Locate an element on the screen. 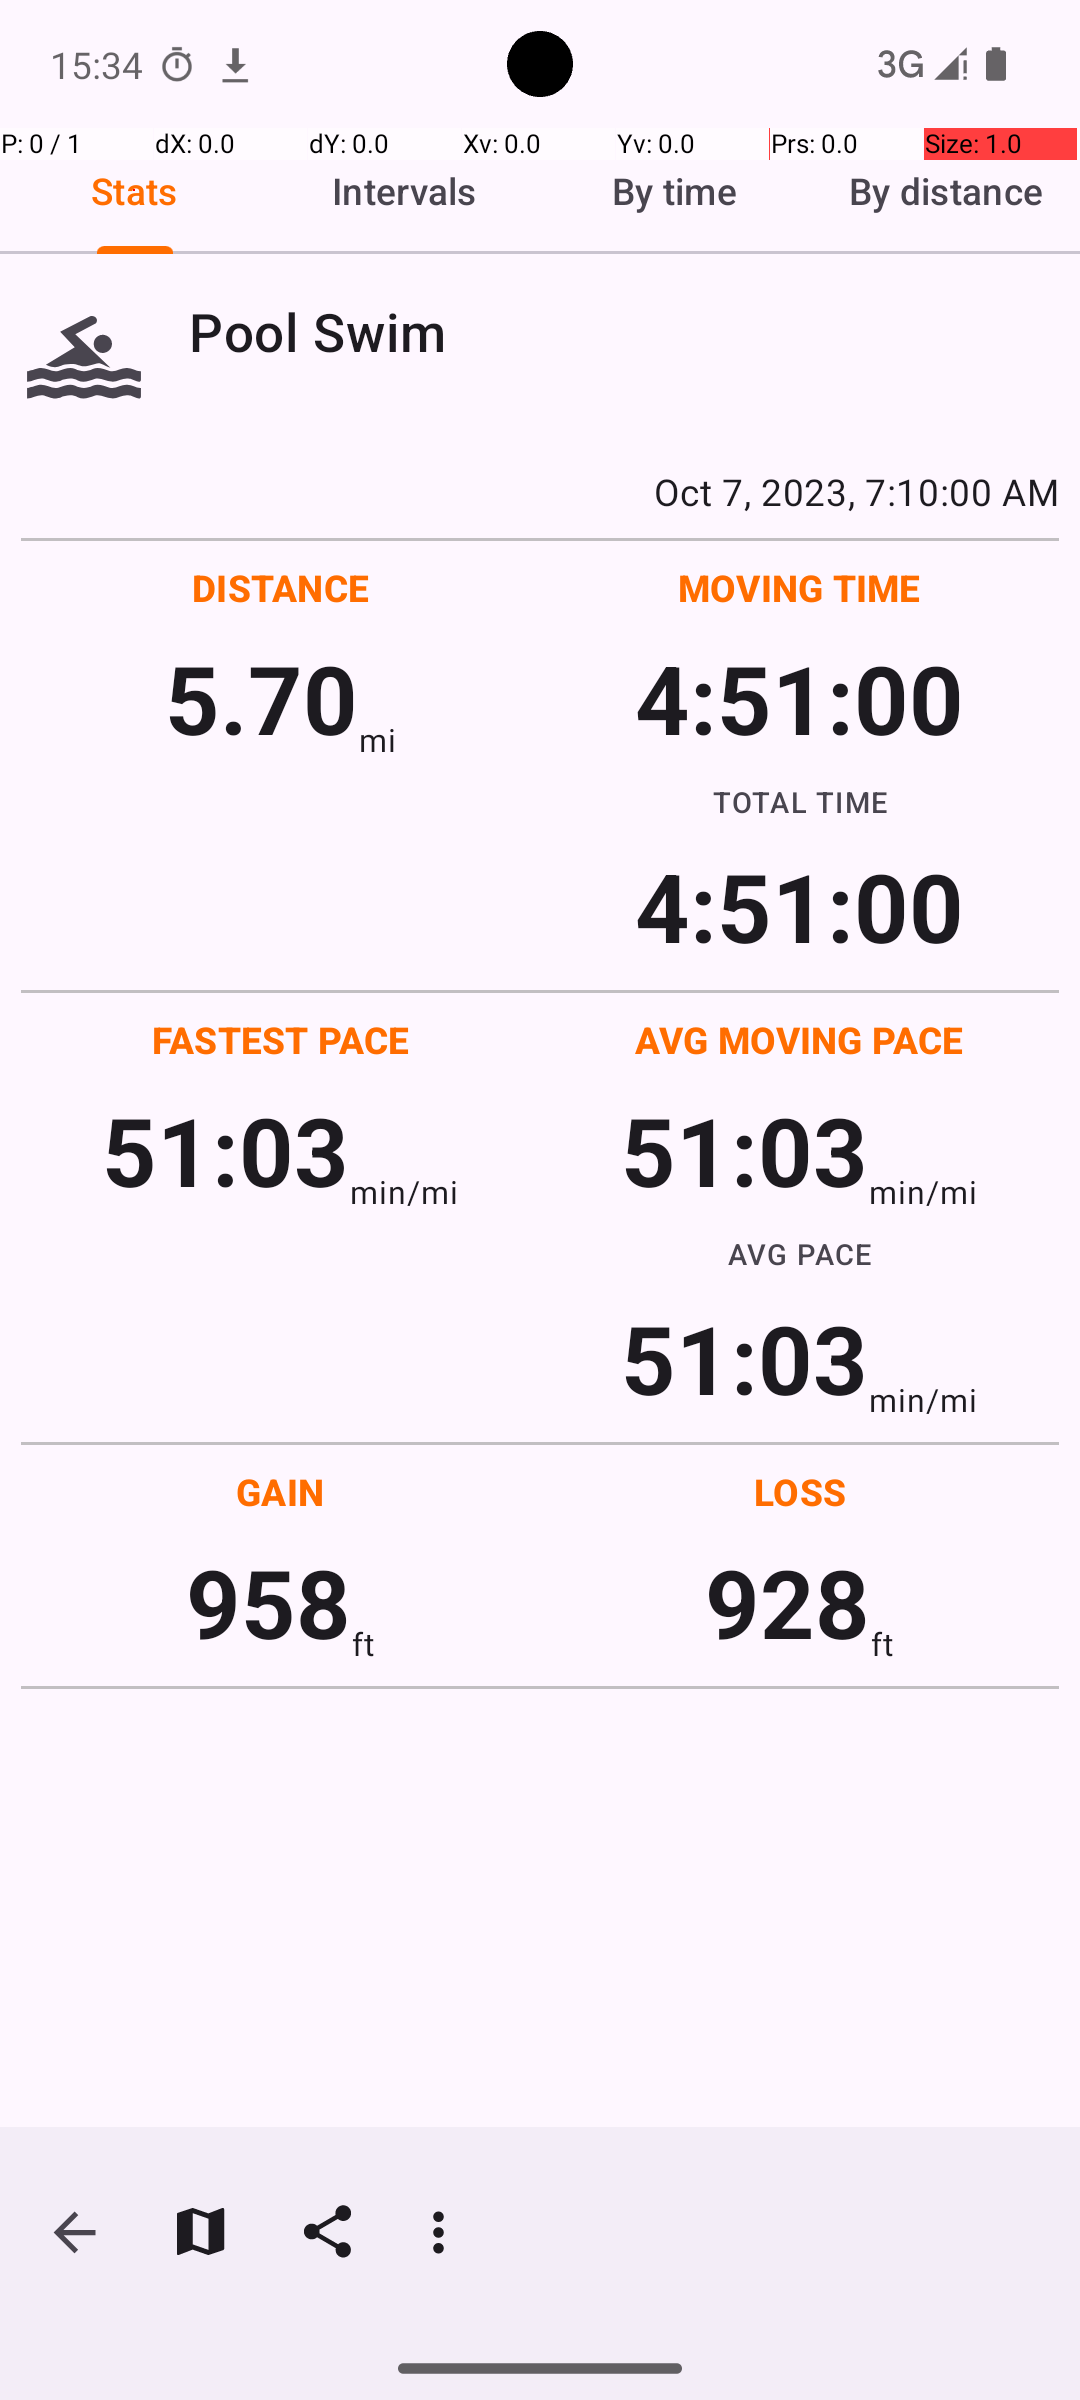 This screenshot has width=1080, height=2400. 51:03 is located at coordinates (226, 1150).